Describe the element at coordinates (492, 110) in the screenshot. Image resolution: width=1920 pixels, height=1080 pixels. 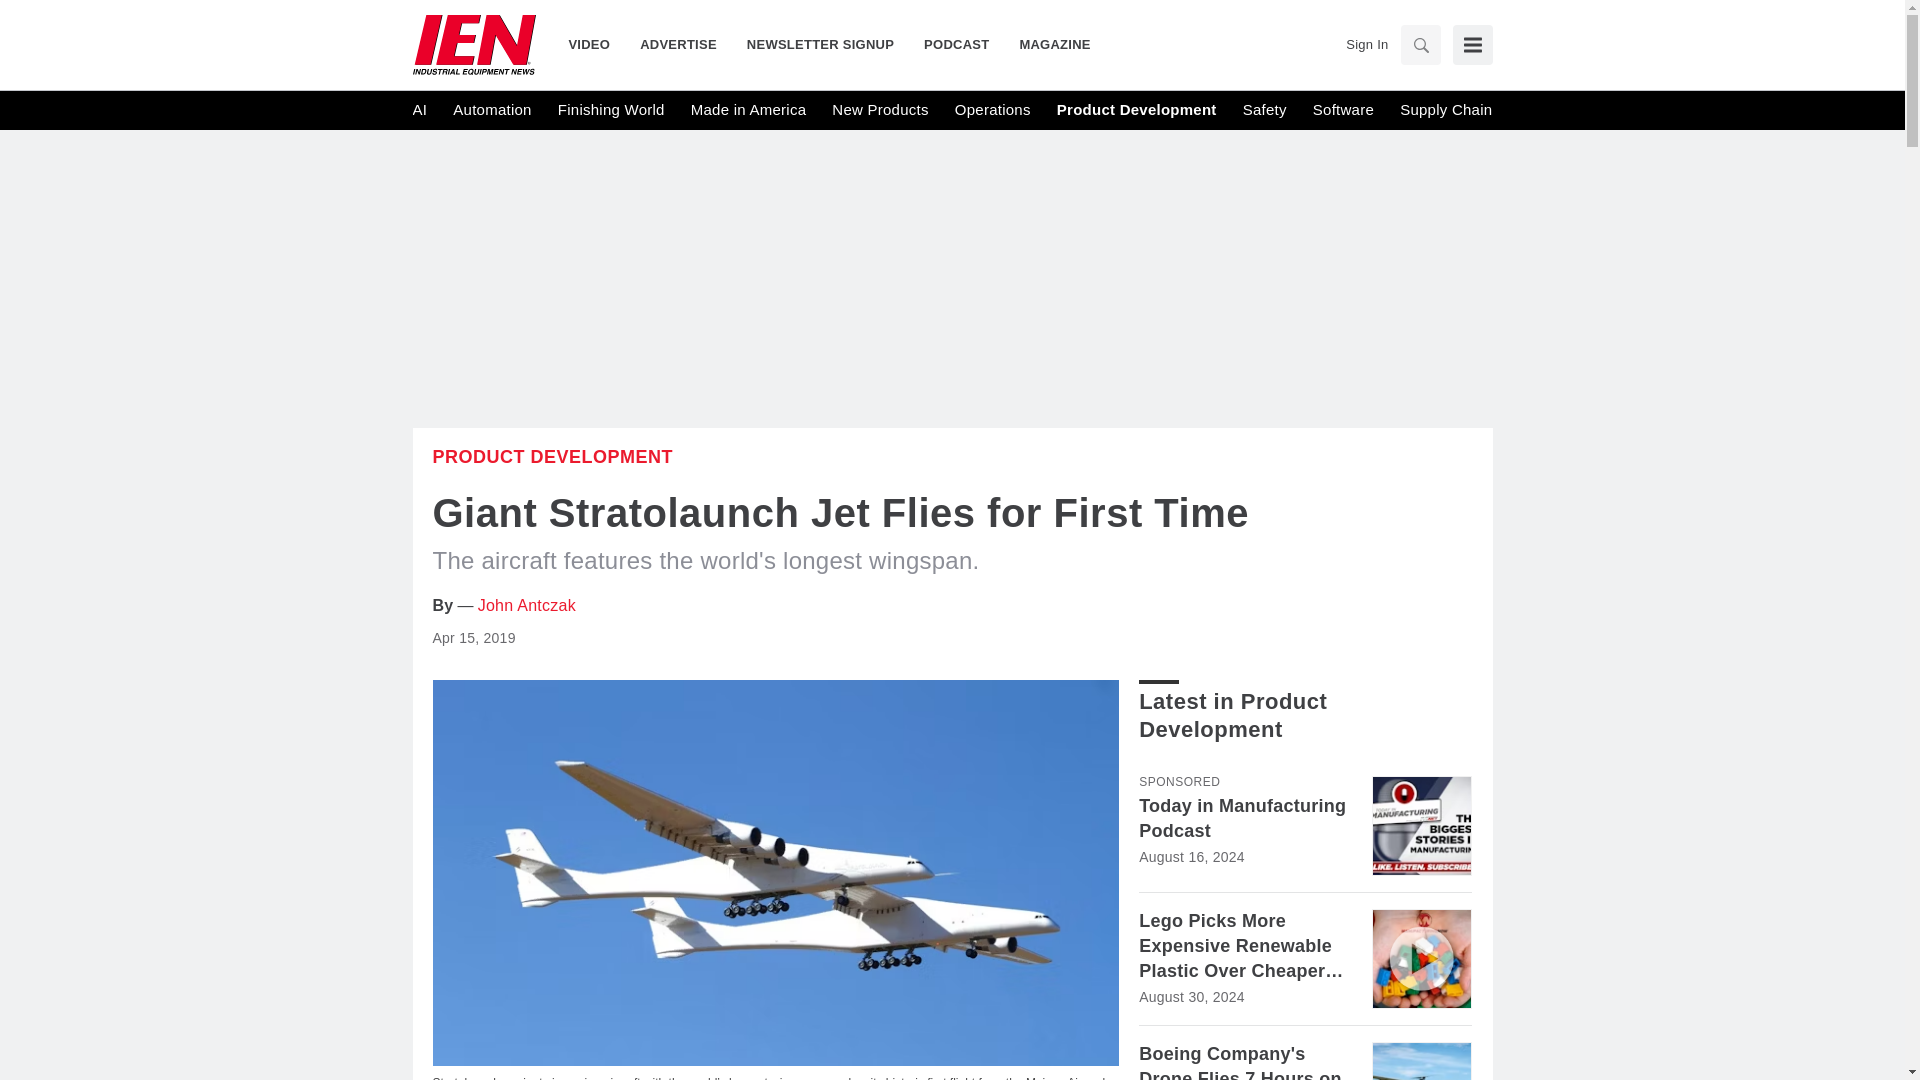
I see `Automation` at that location.